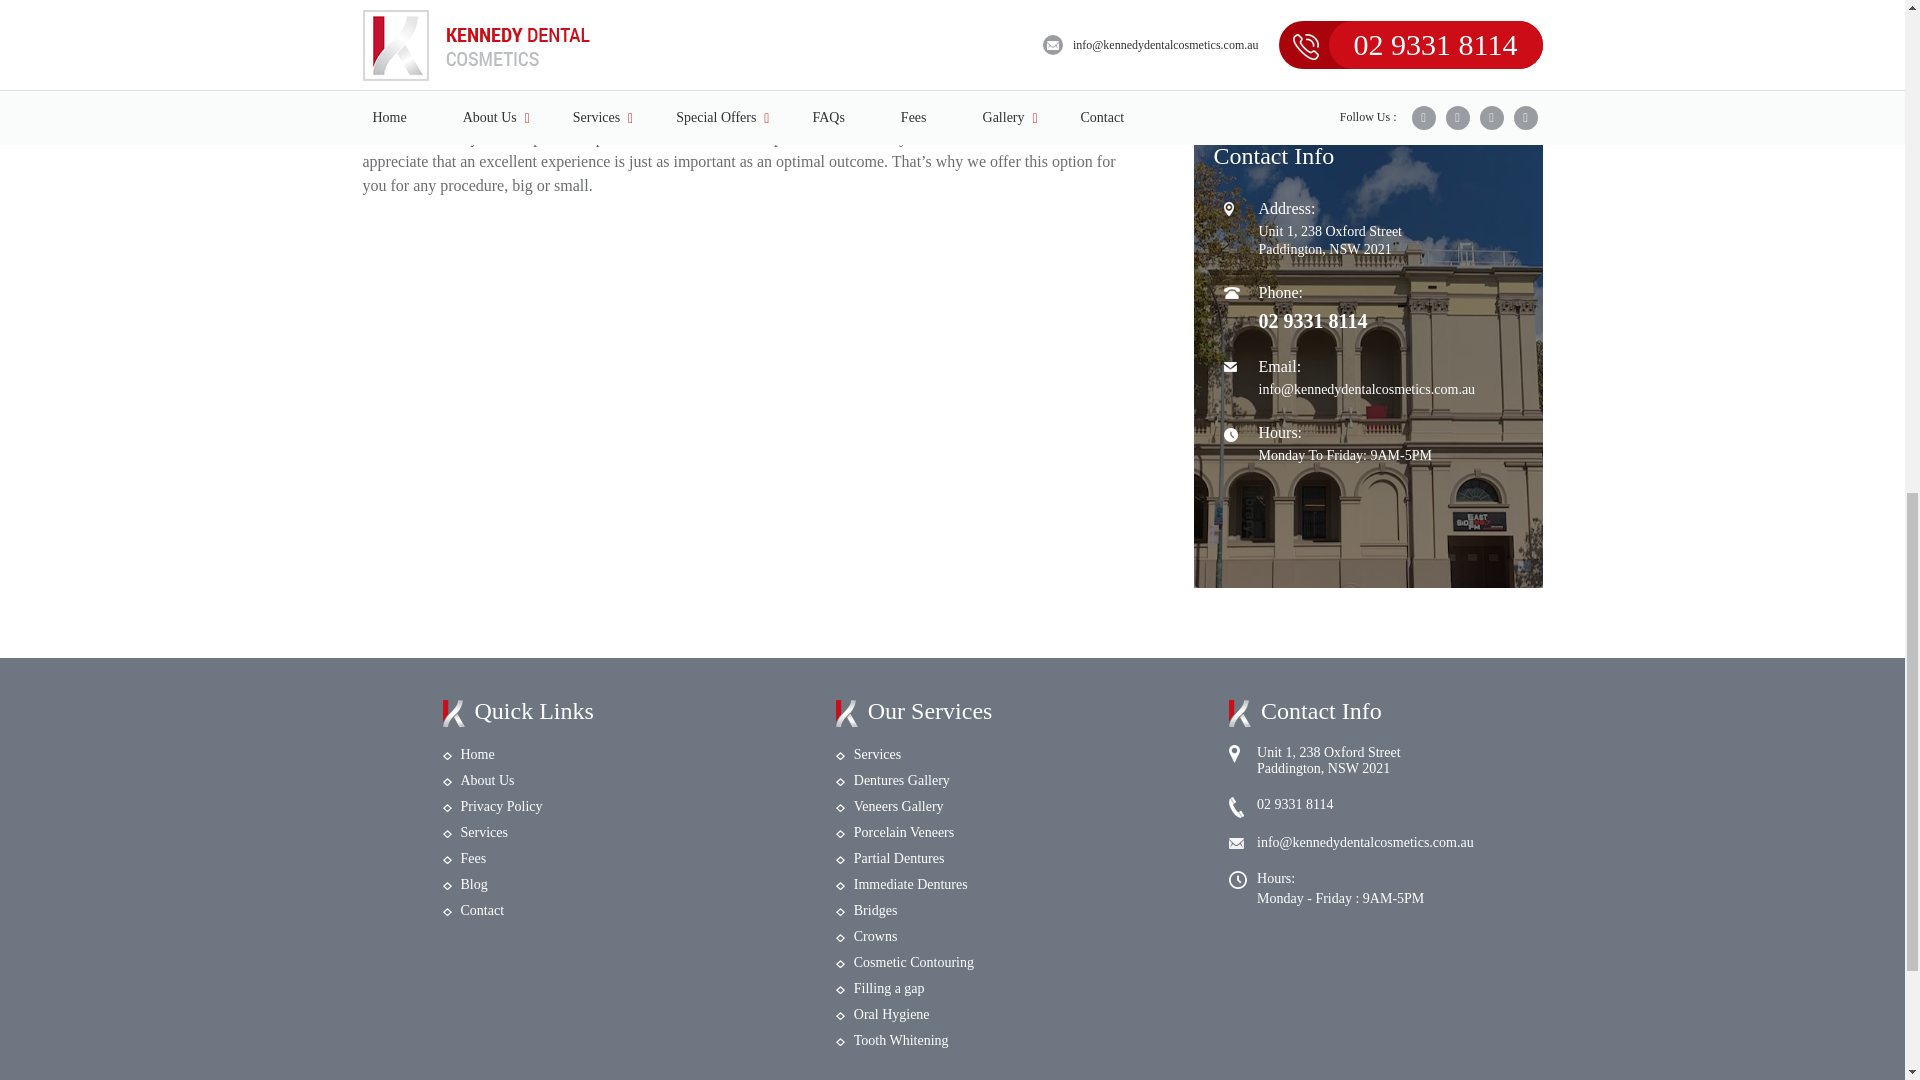 This screenshot has height=1080, width=1920. I want to click on Blog, so click(474, 884).